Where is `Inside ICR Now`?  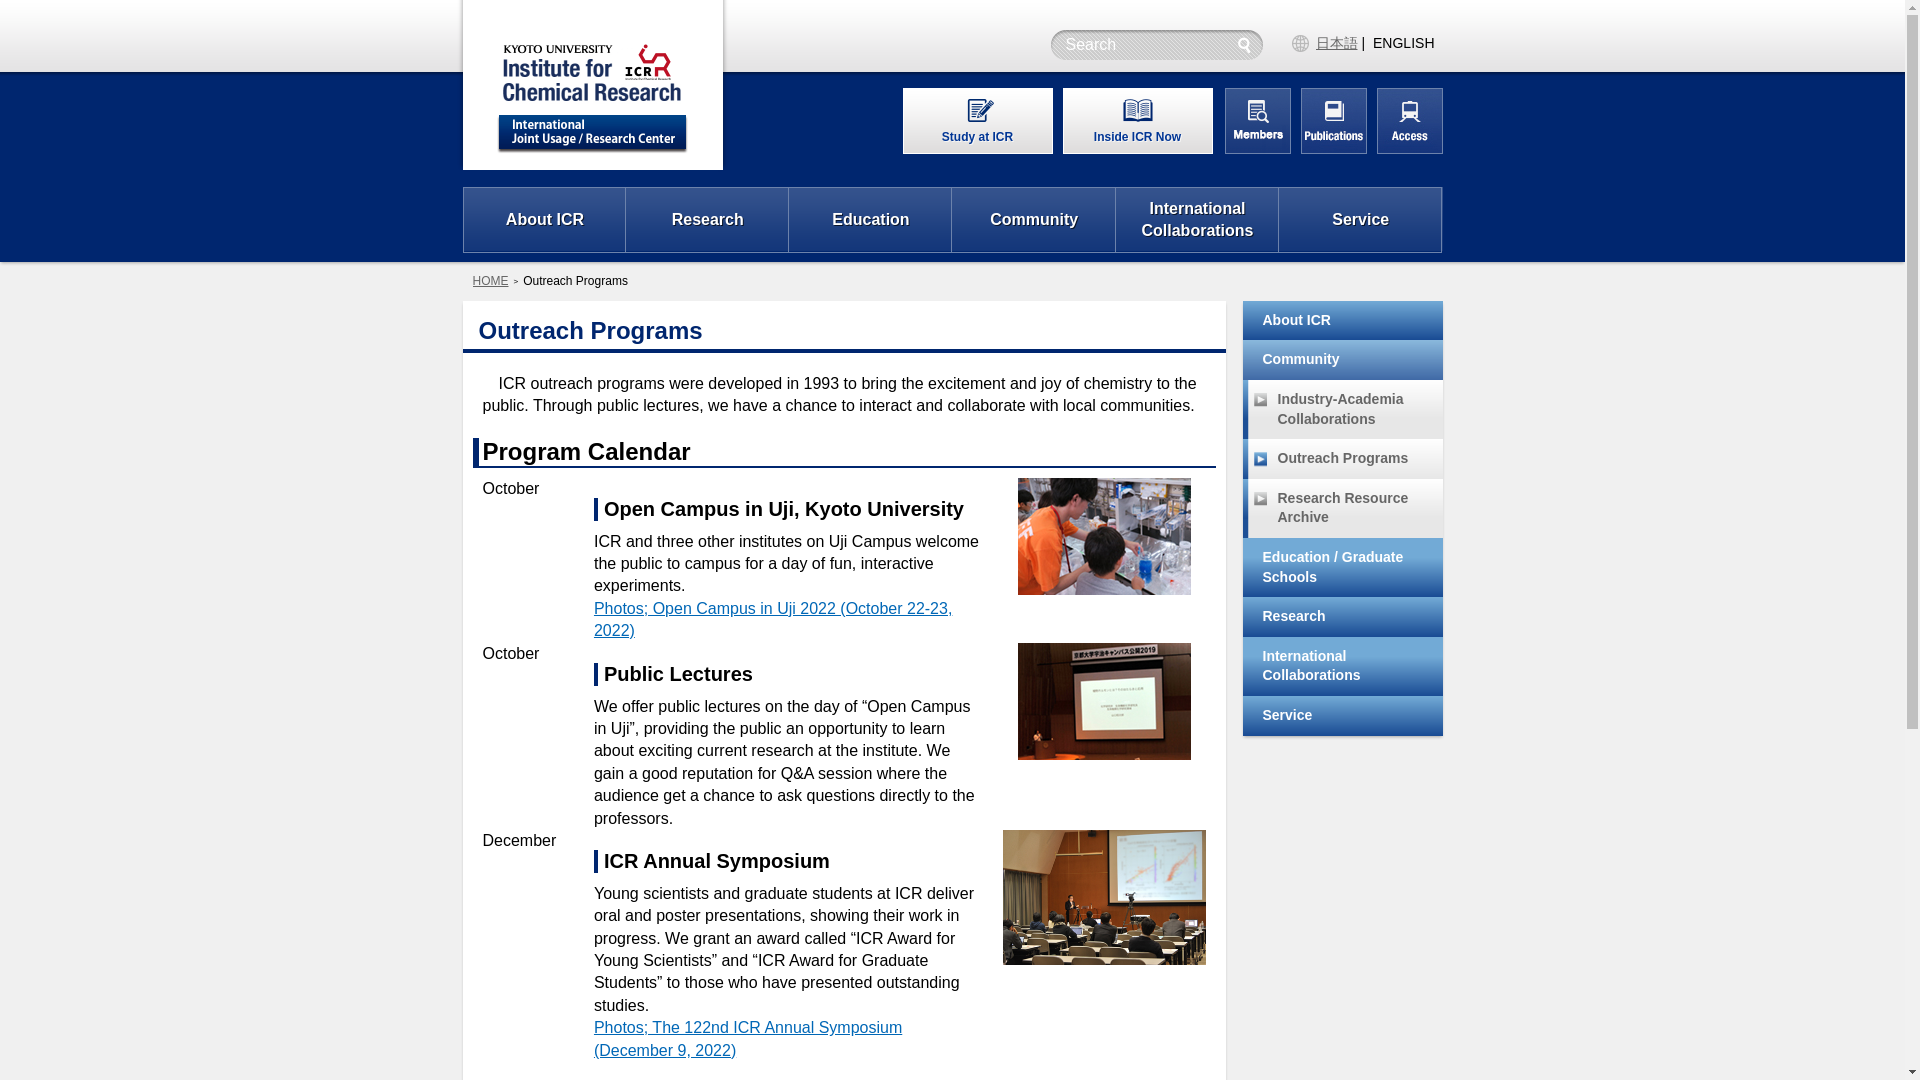
Inside ICR Now is located at coordinates (1137, 120).